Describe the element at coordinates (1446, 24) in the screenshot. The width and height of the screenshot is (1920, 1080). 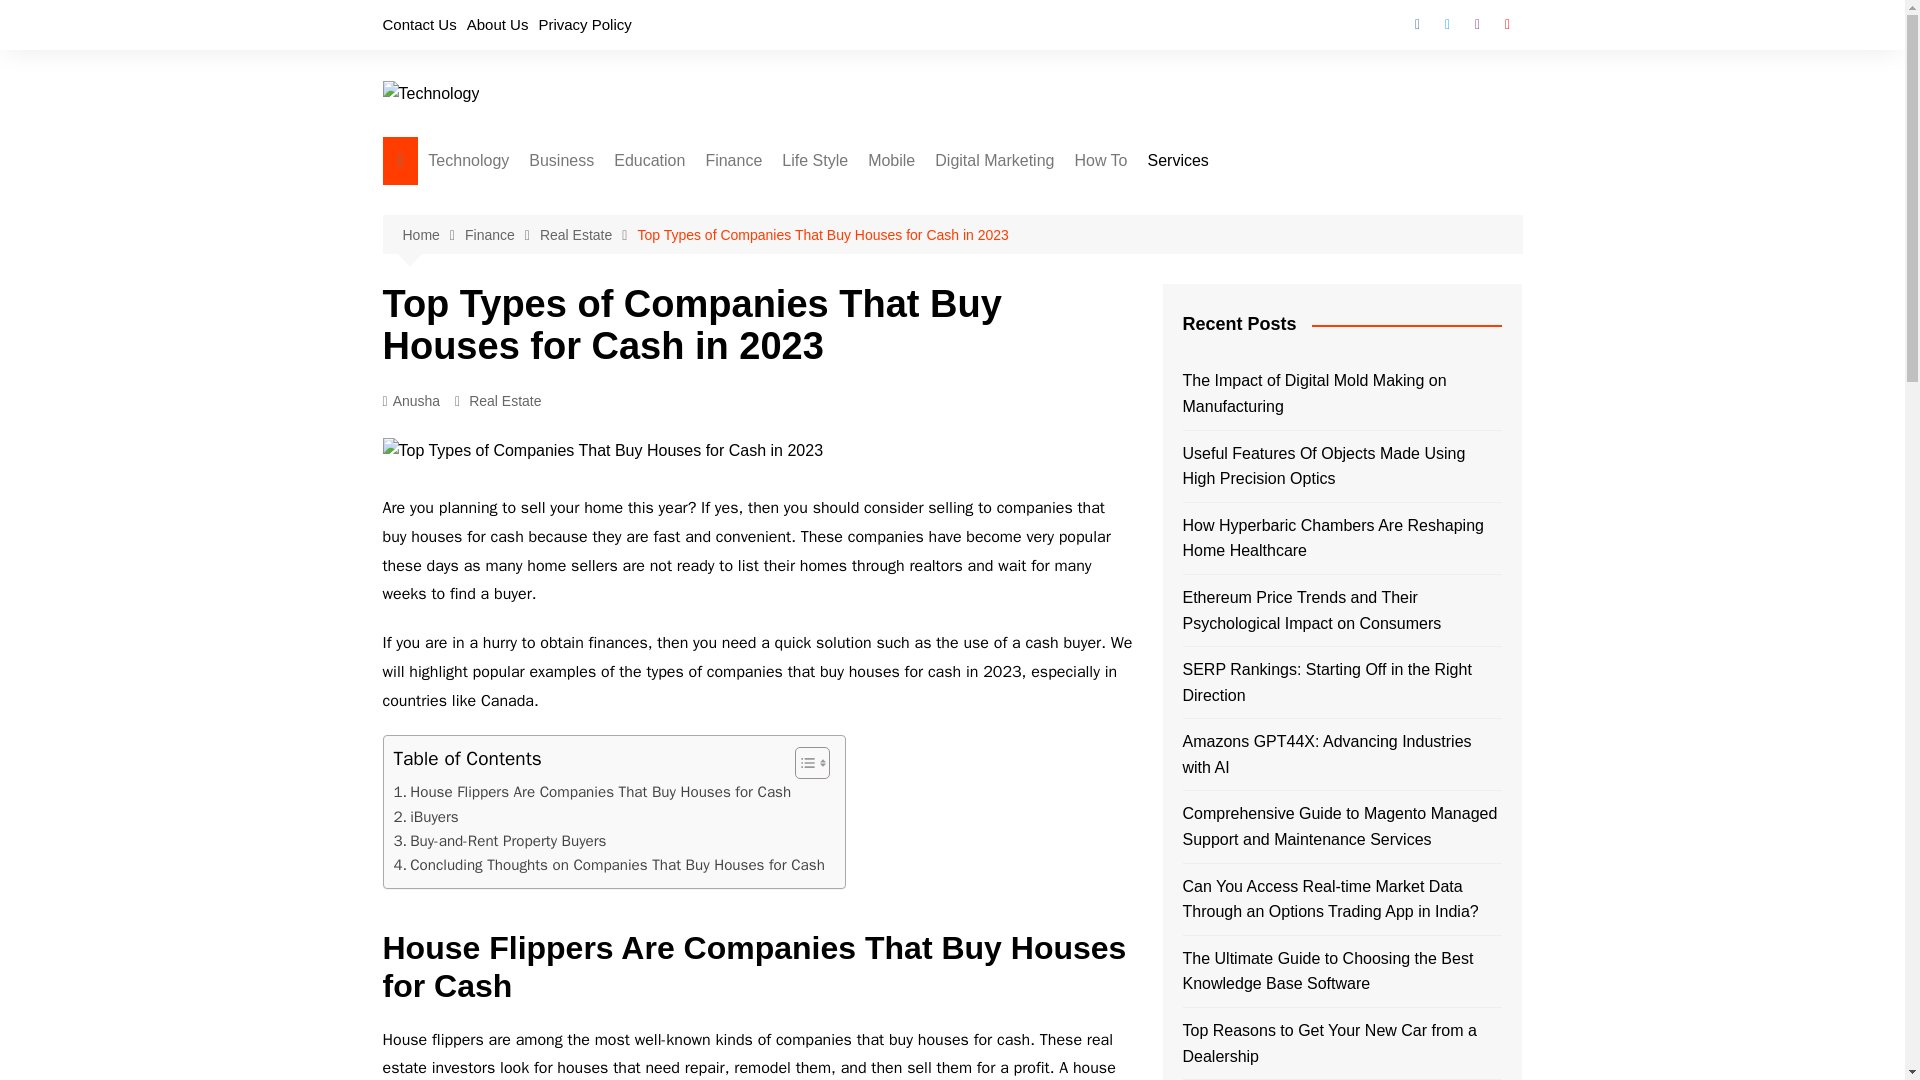
I see `Twitter` at that location.